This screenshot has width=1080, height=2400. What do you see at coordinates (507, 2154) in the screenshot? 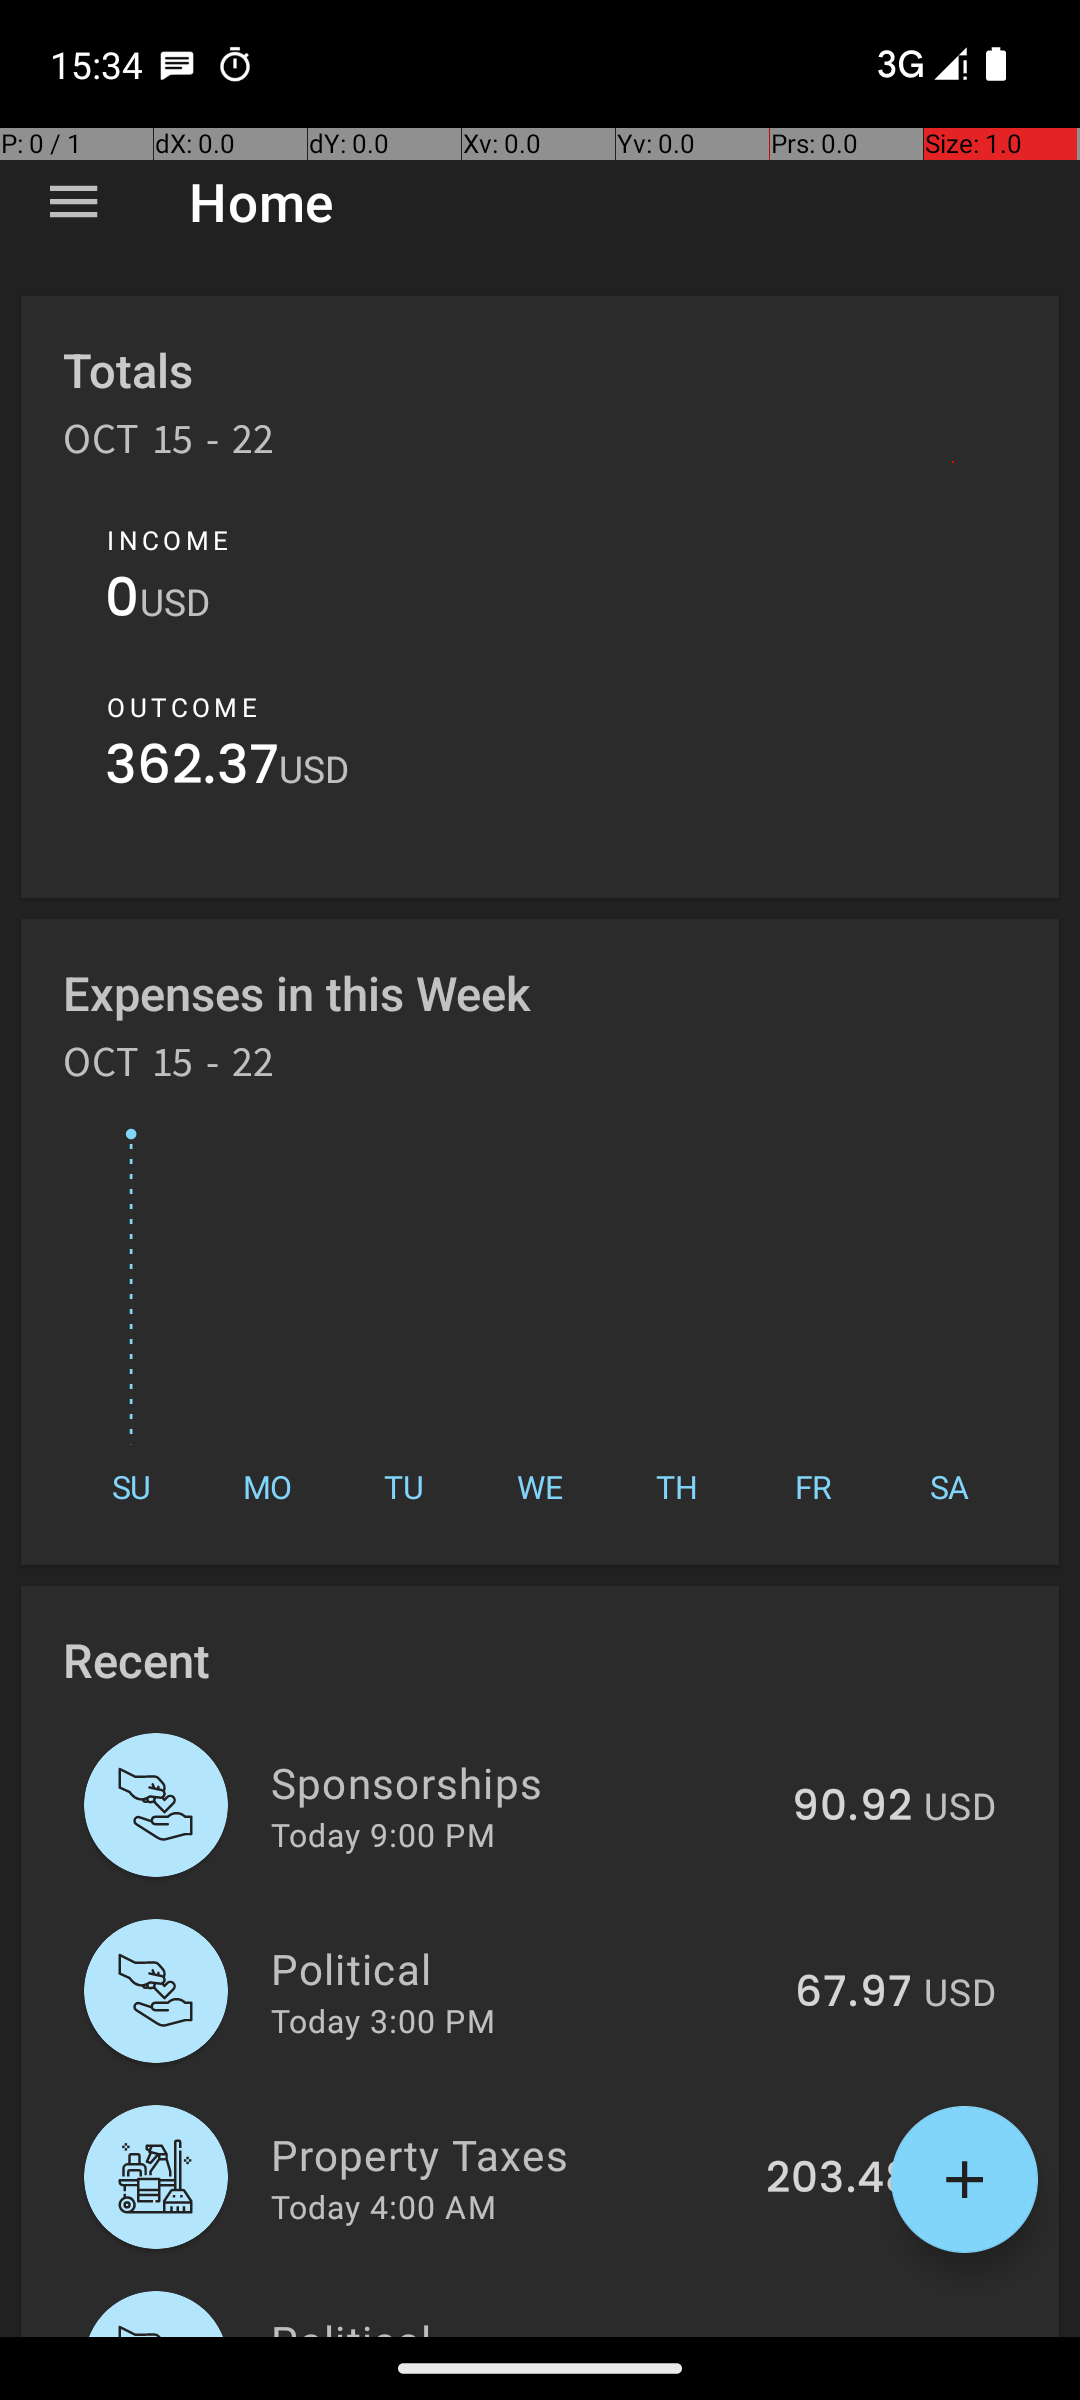
I see `Property Taxes` at bounding box center [507, 2154].